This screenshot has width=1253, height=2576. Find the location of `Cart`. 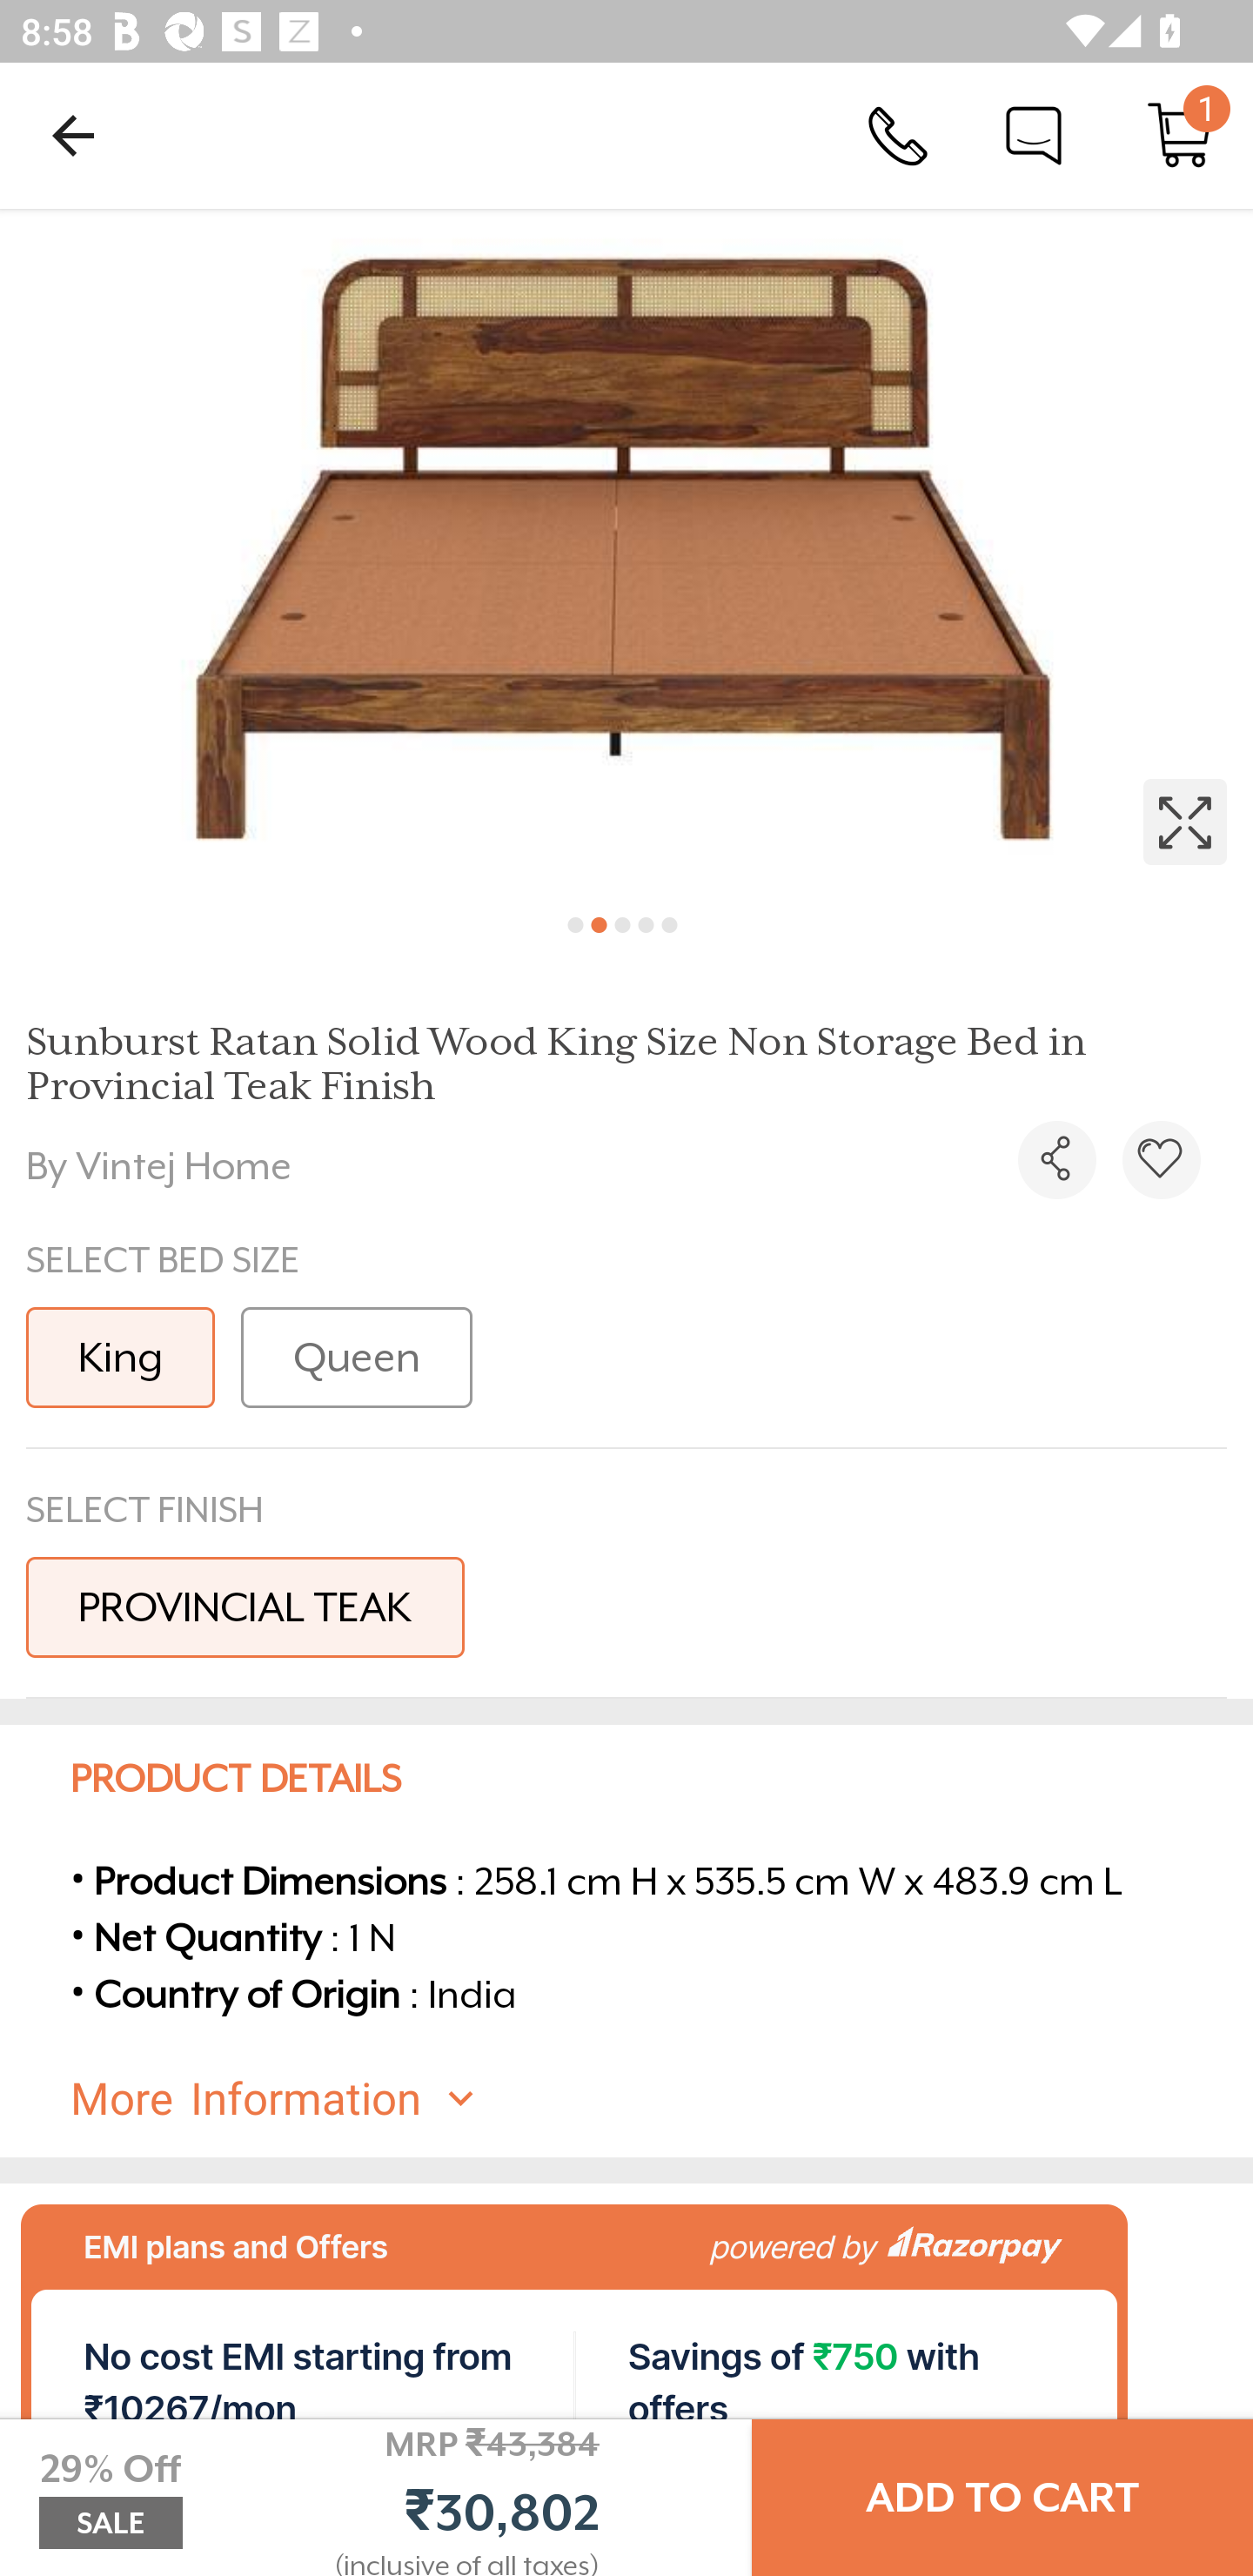

Cart is located at coordinates (1180, 134).